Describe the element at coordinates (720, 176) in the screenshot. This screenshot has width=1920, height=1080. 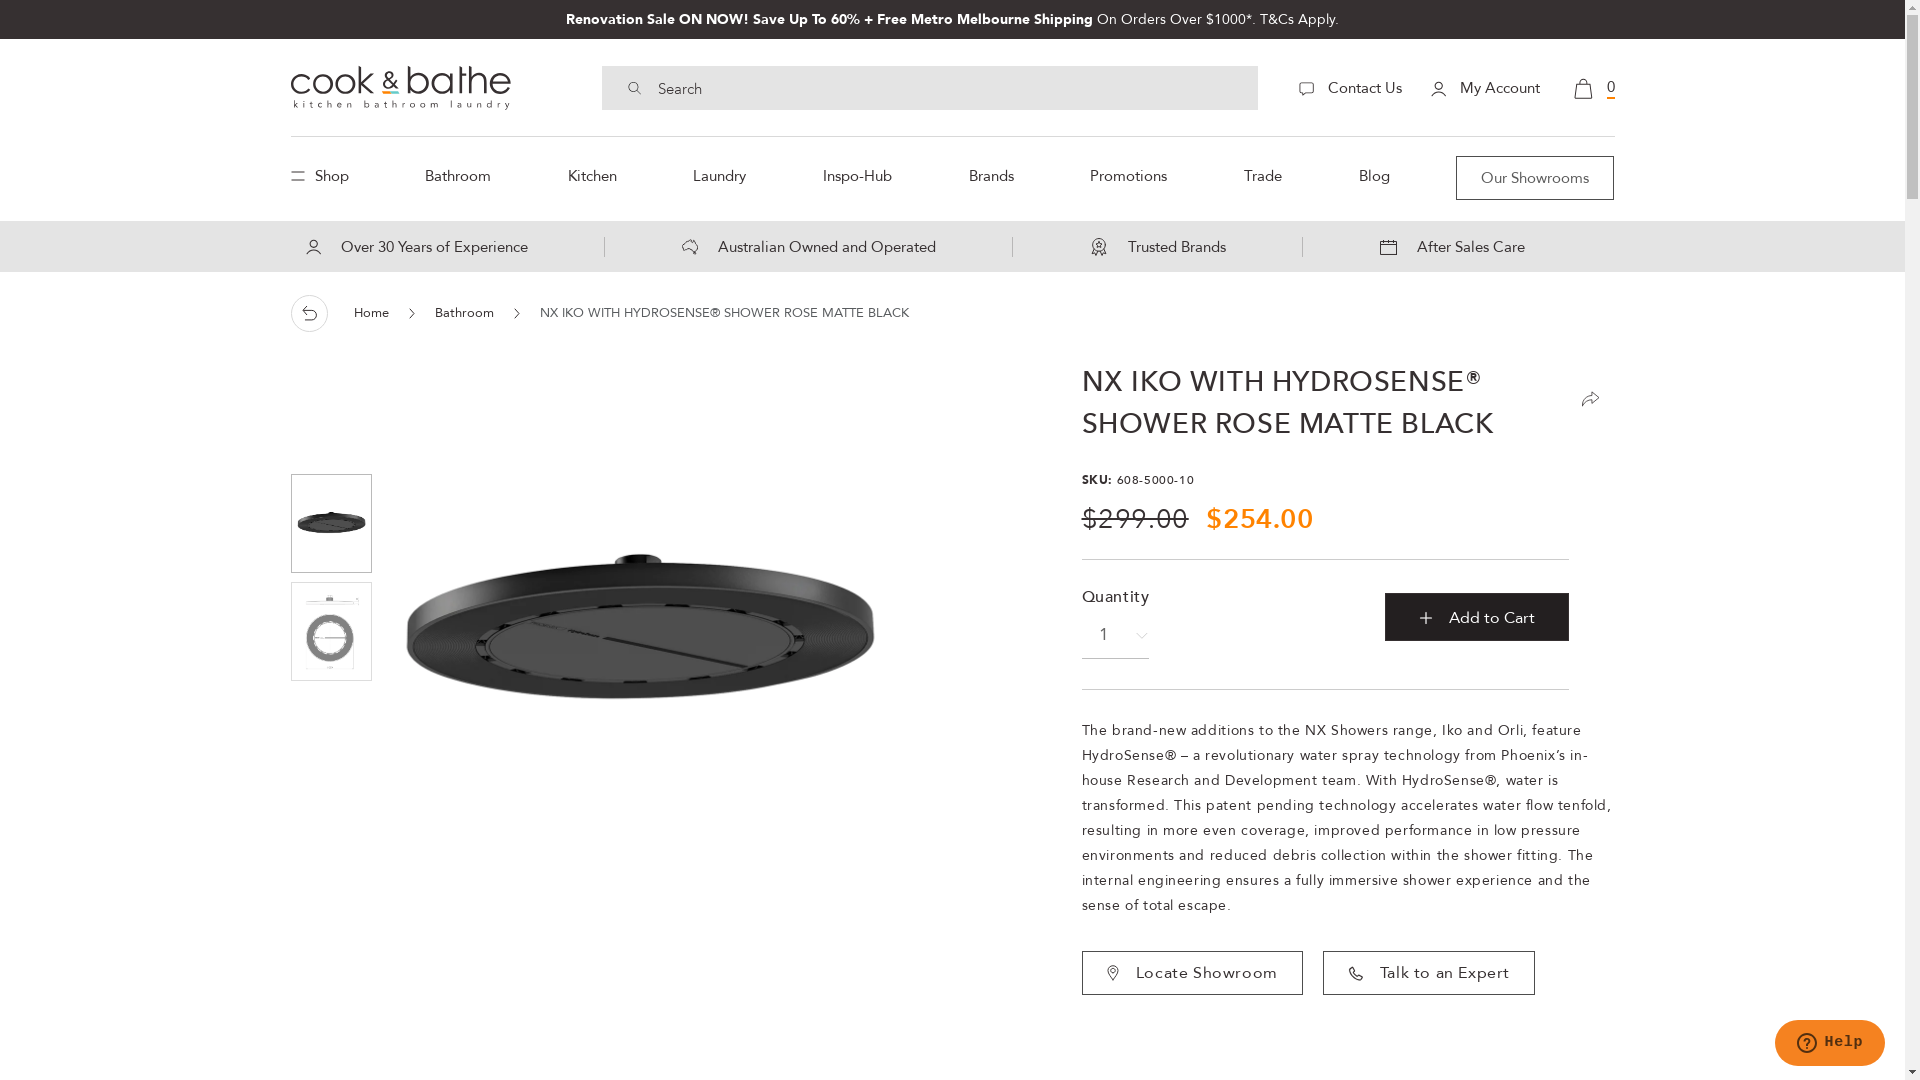
I see `Laundry` at that location.